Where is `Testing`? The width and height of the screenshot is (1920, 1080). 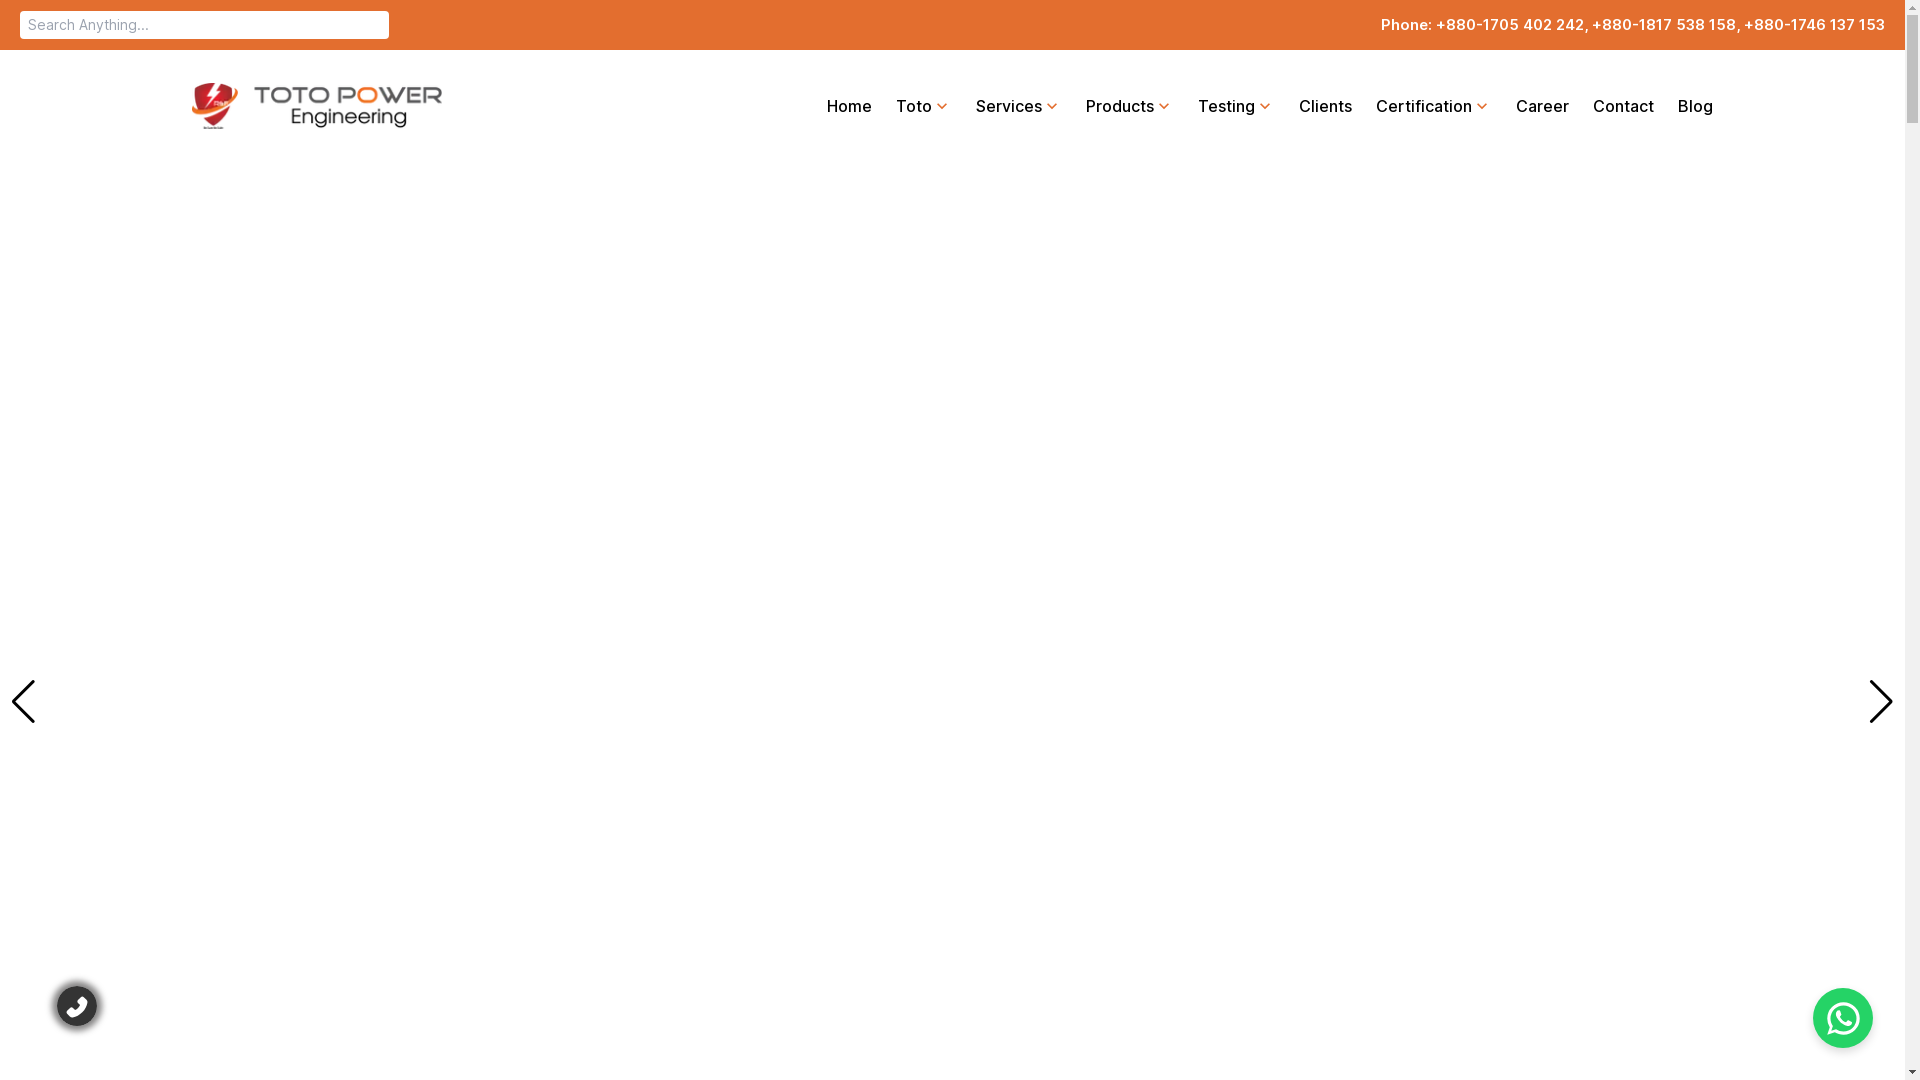
Testing is located at coordinates (1174, 106).